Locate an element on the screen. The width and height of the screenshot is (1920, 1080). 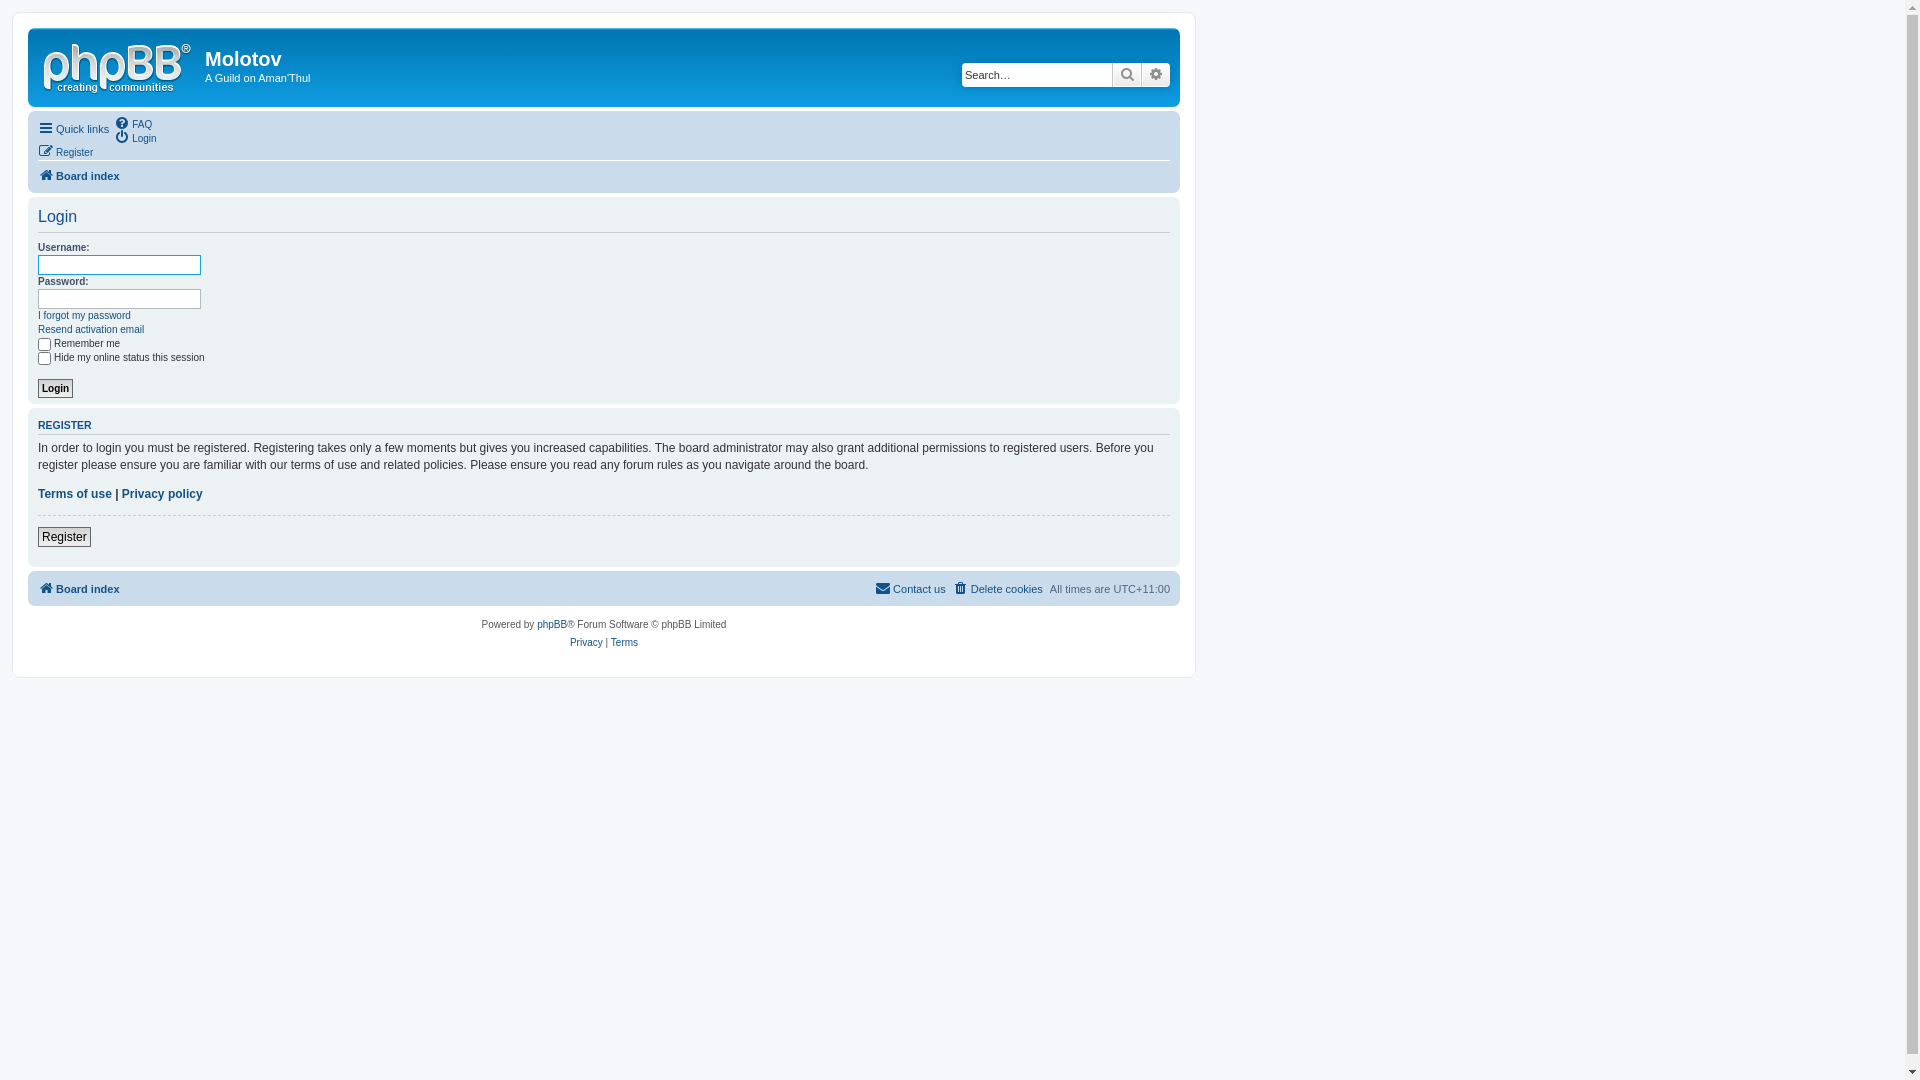
Quick links is located at coordinates (74, 129).